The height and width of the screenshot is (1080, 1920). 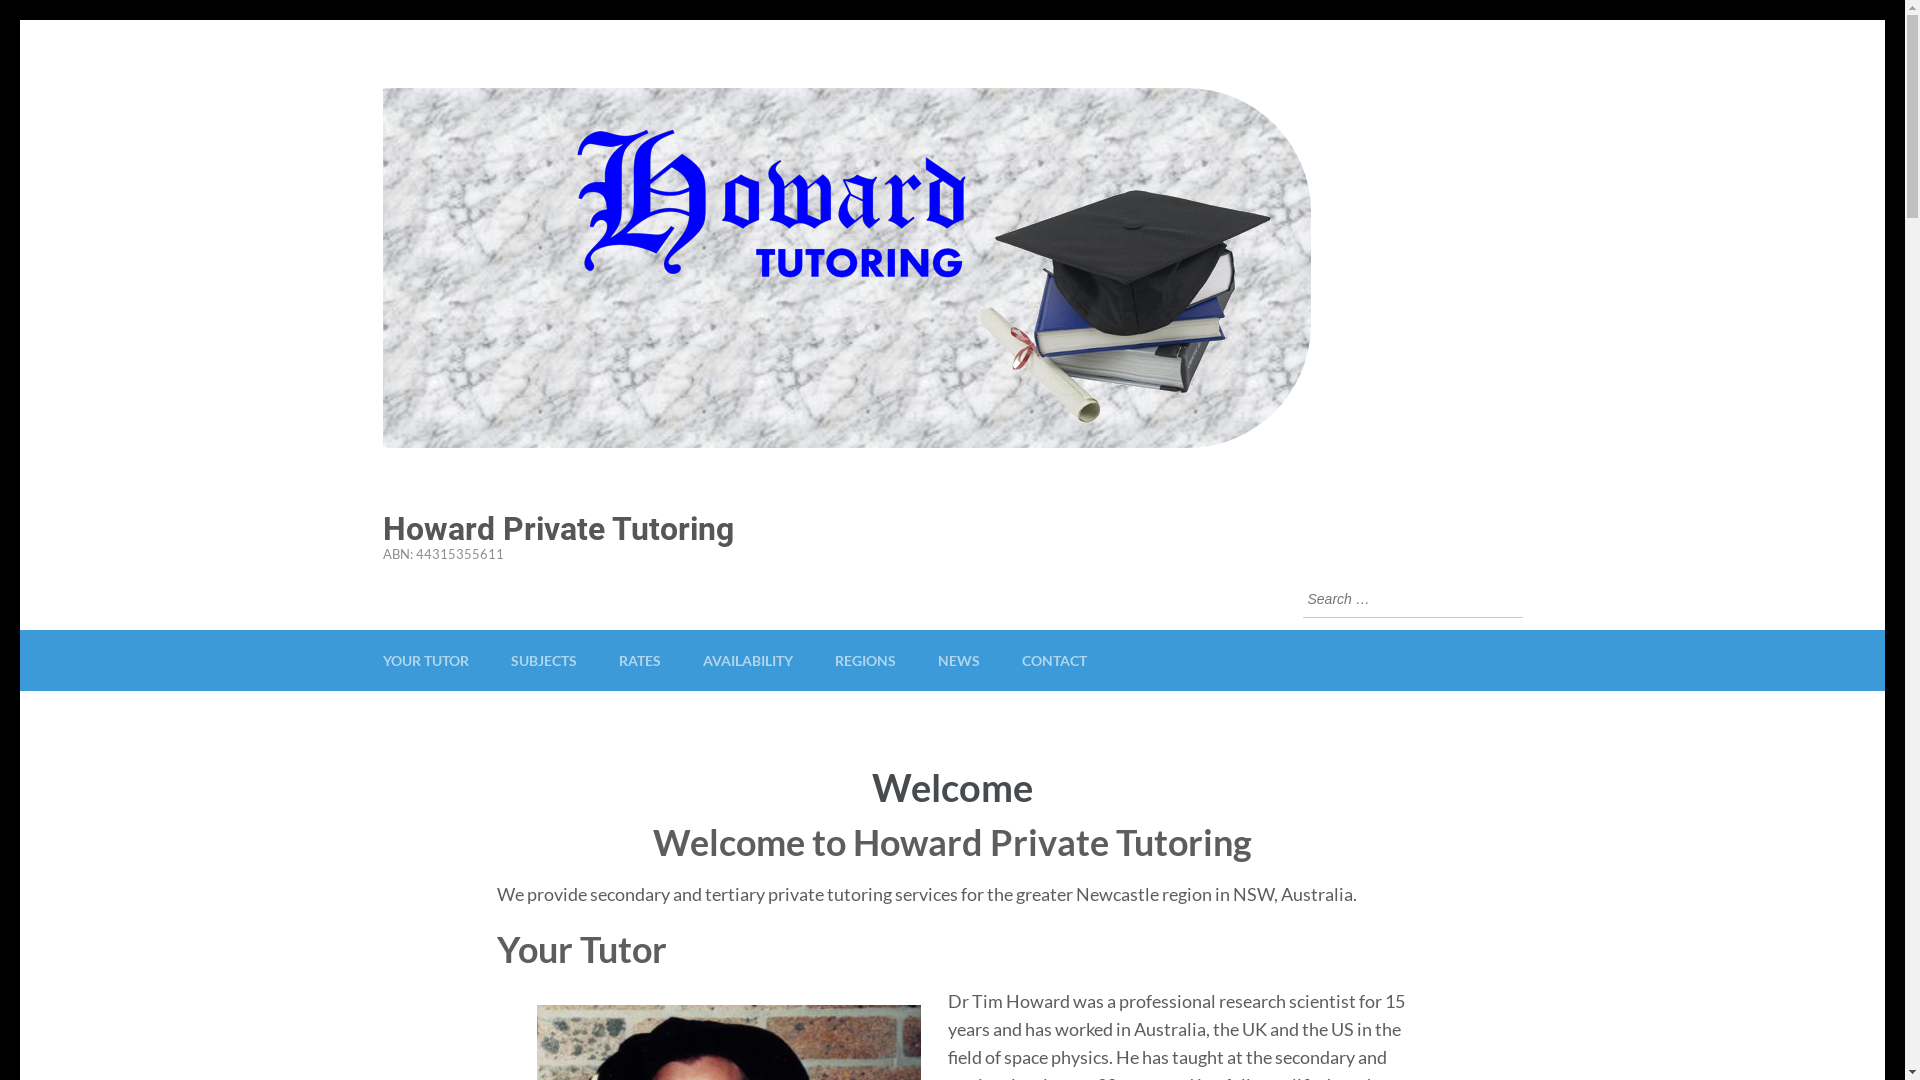 I want to click on REGIONS, so click(x=864, y=660).